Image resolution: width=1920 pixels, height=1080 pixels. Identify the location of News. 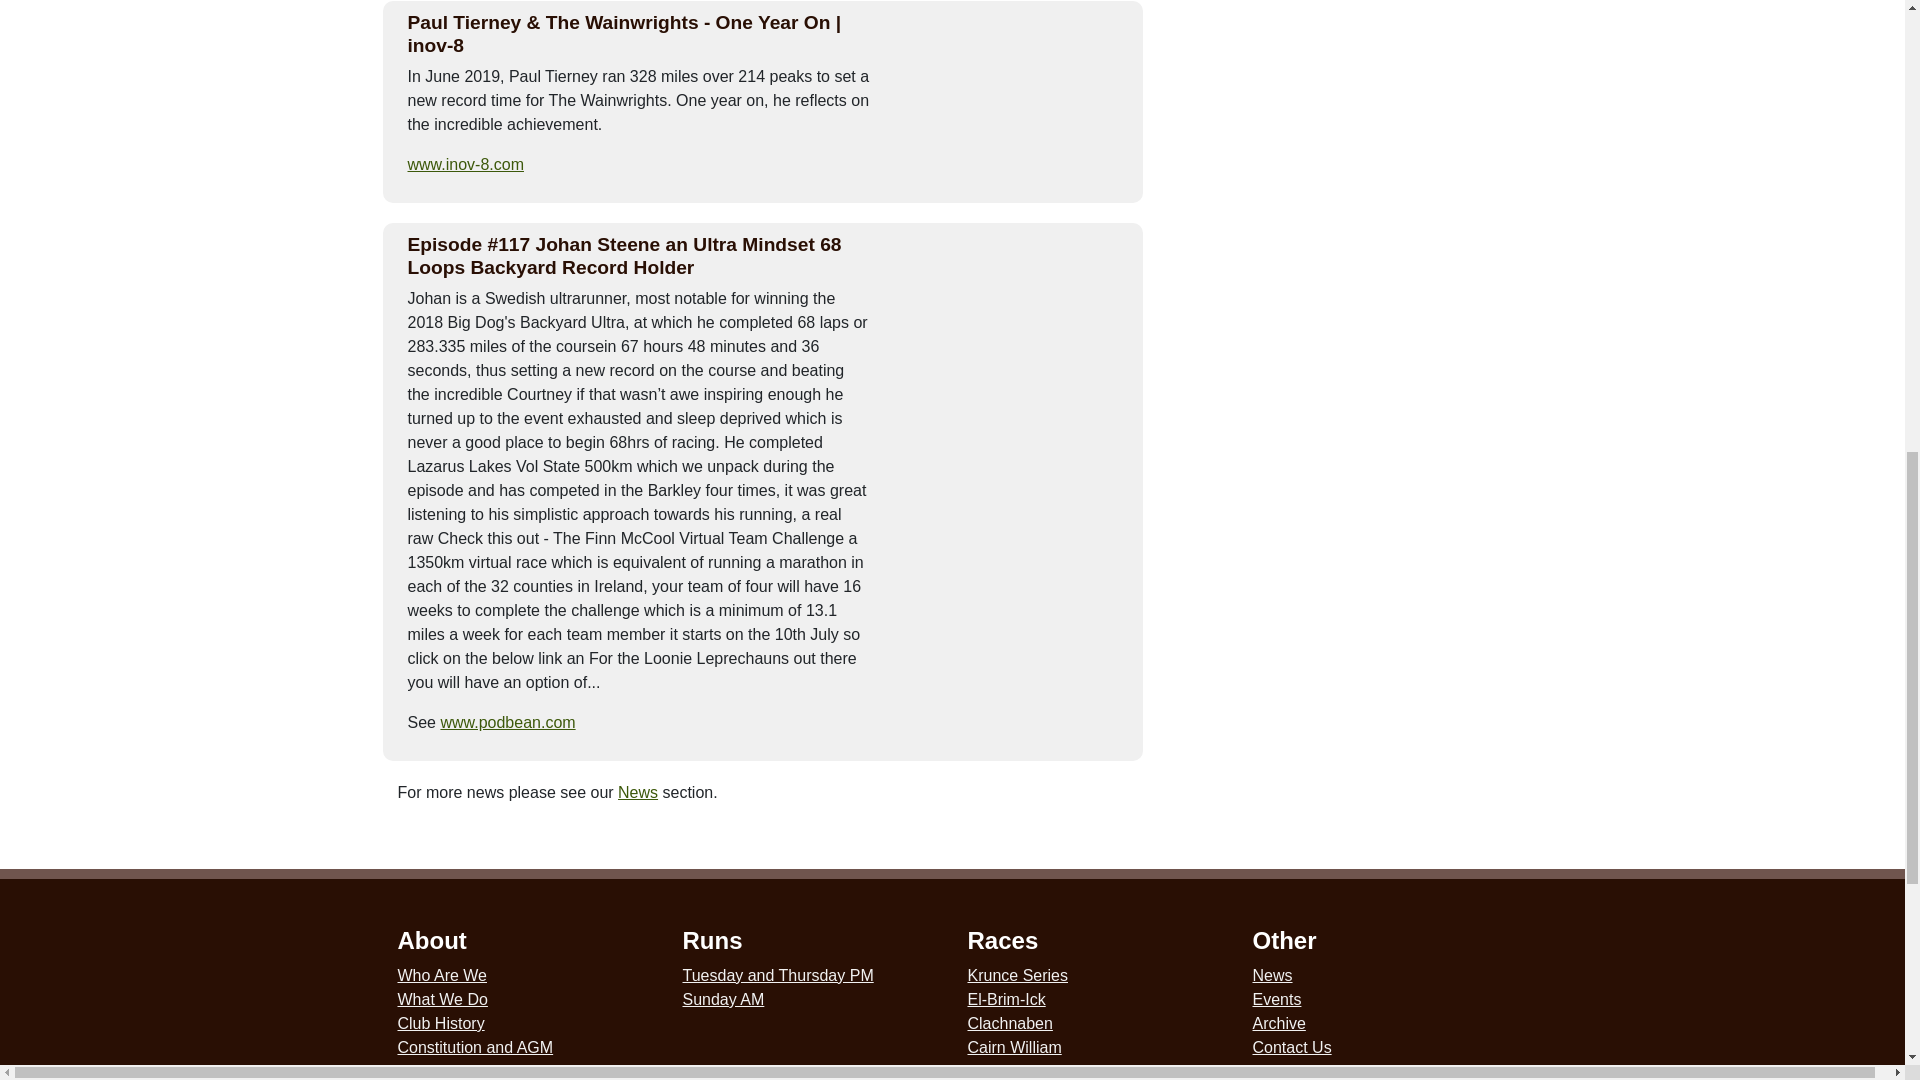
(638, 792).